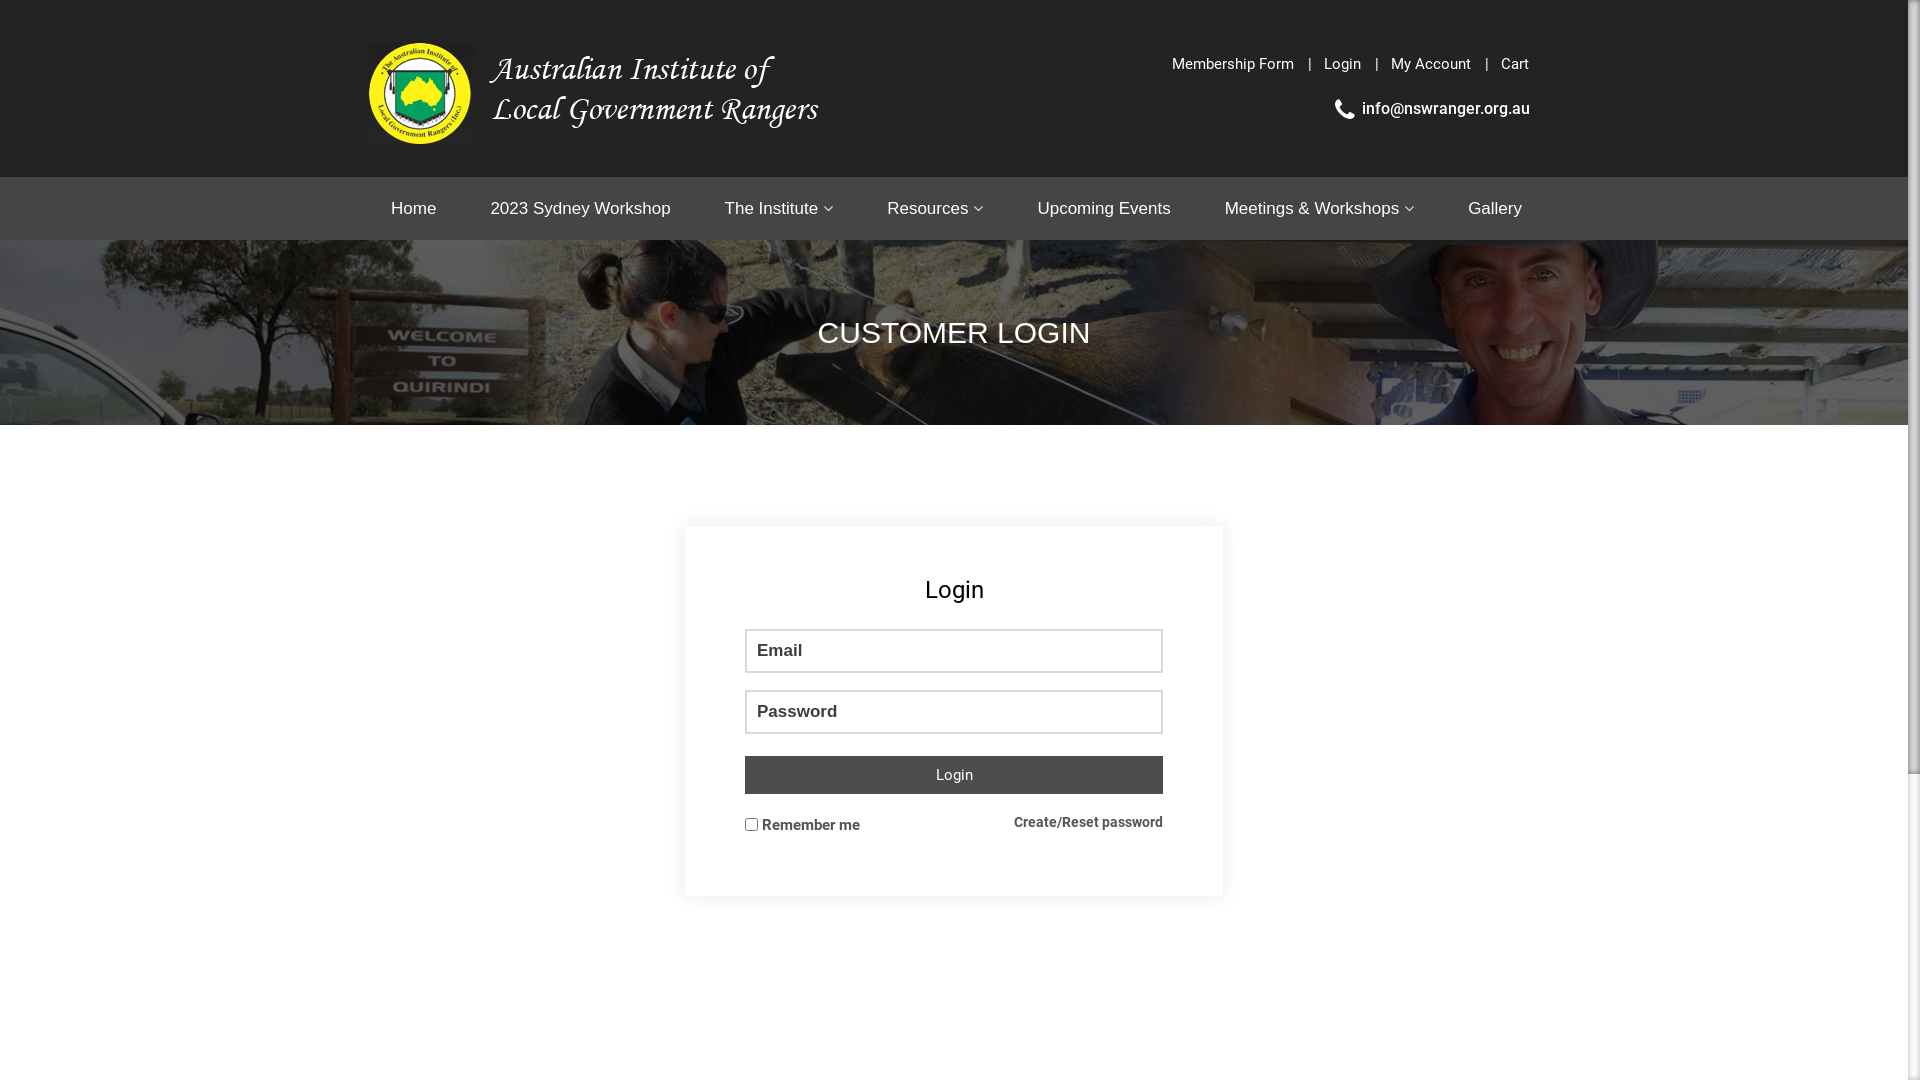 This screenshot has height=1080, width=1920. Describe the element at coordinates (1088, 822) in the screenshot. I see `Create/Reset password` at that location.